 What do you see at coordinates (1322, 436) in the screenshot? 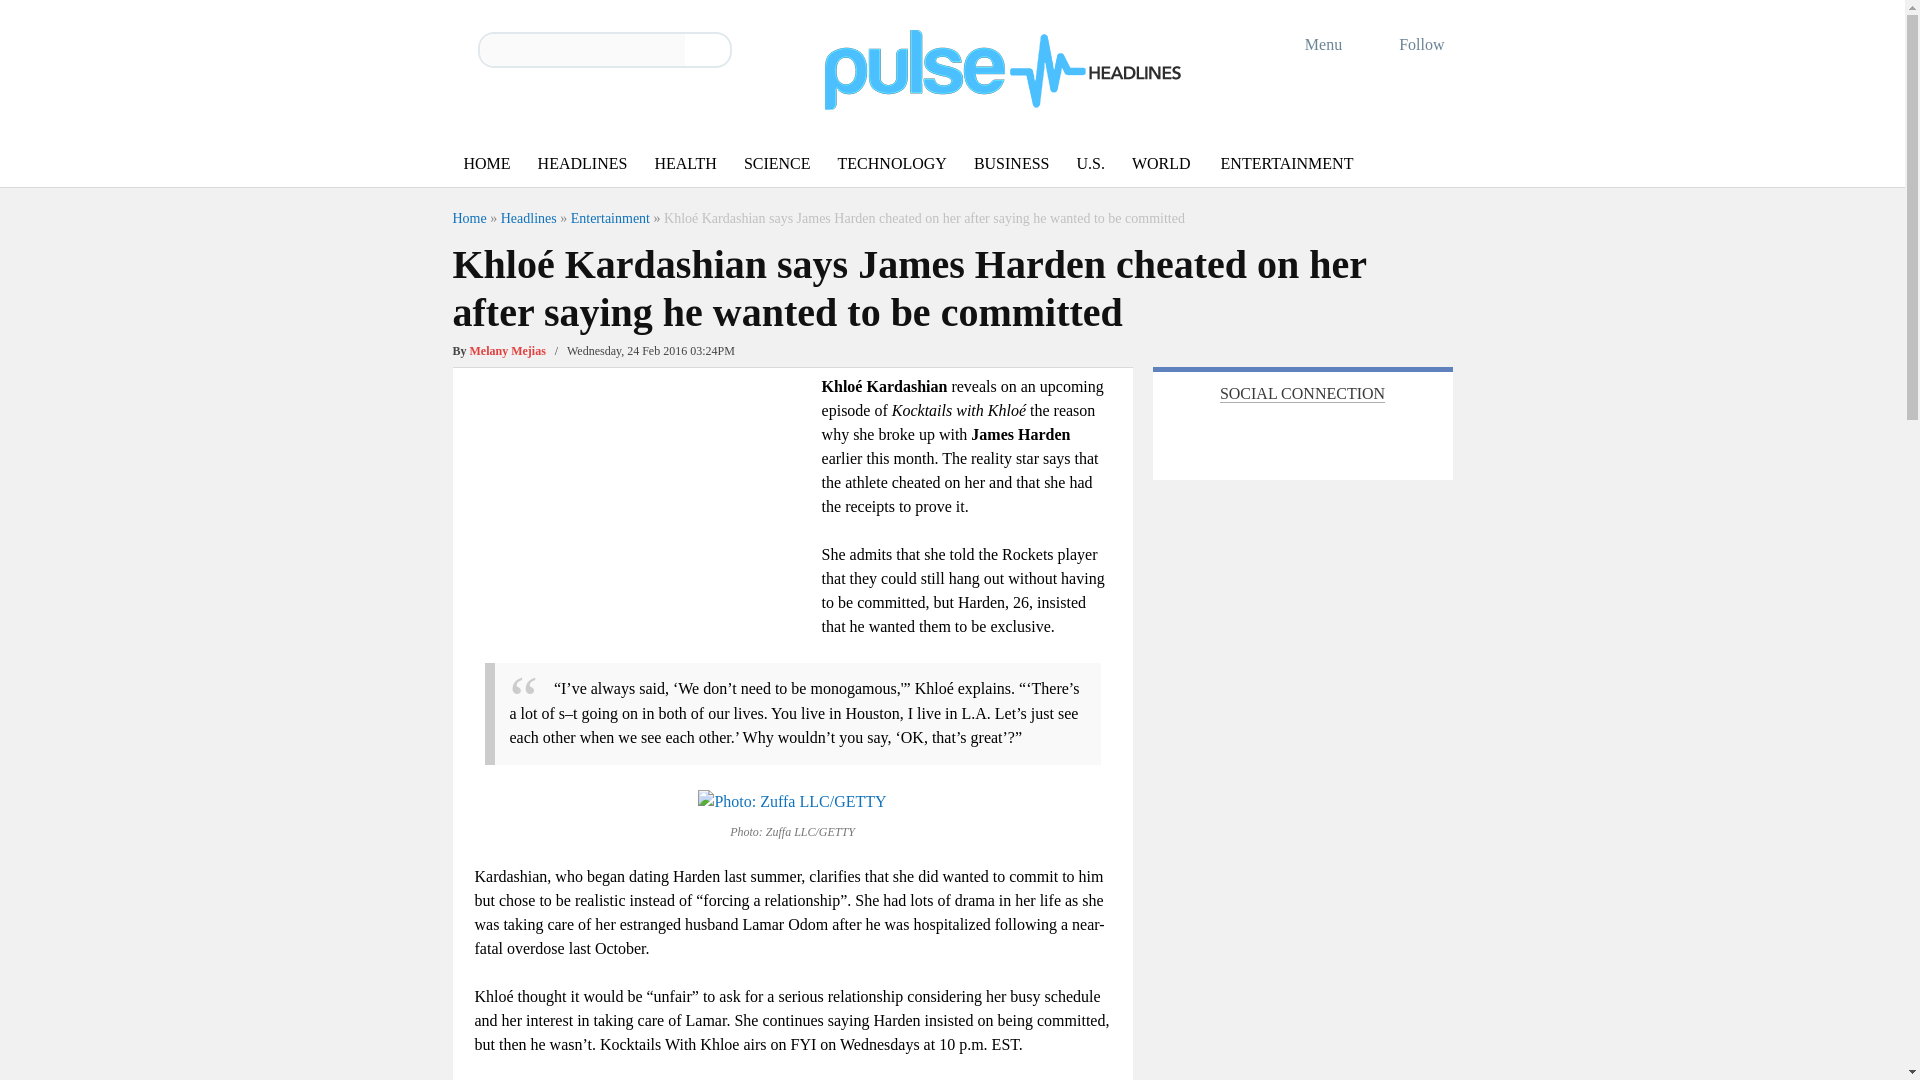
I see `RSS` at bounding box center [1322, 436].